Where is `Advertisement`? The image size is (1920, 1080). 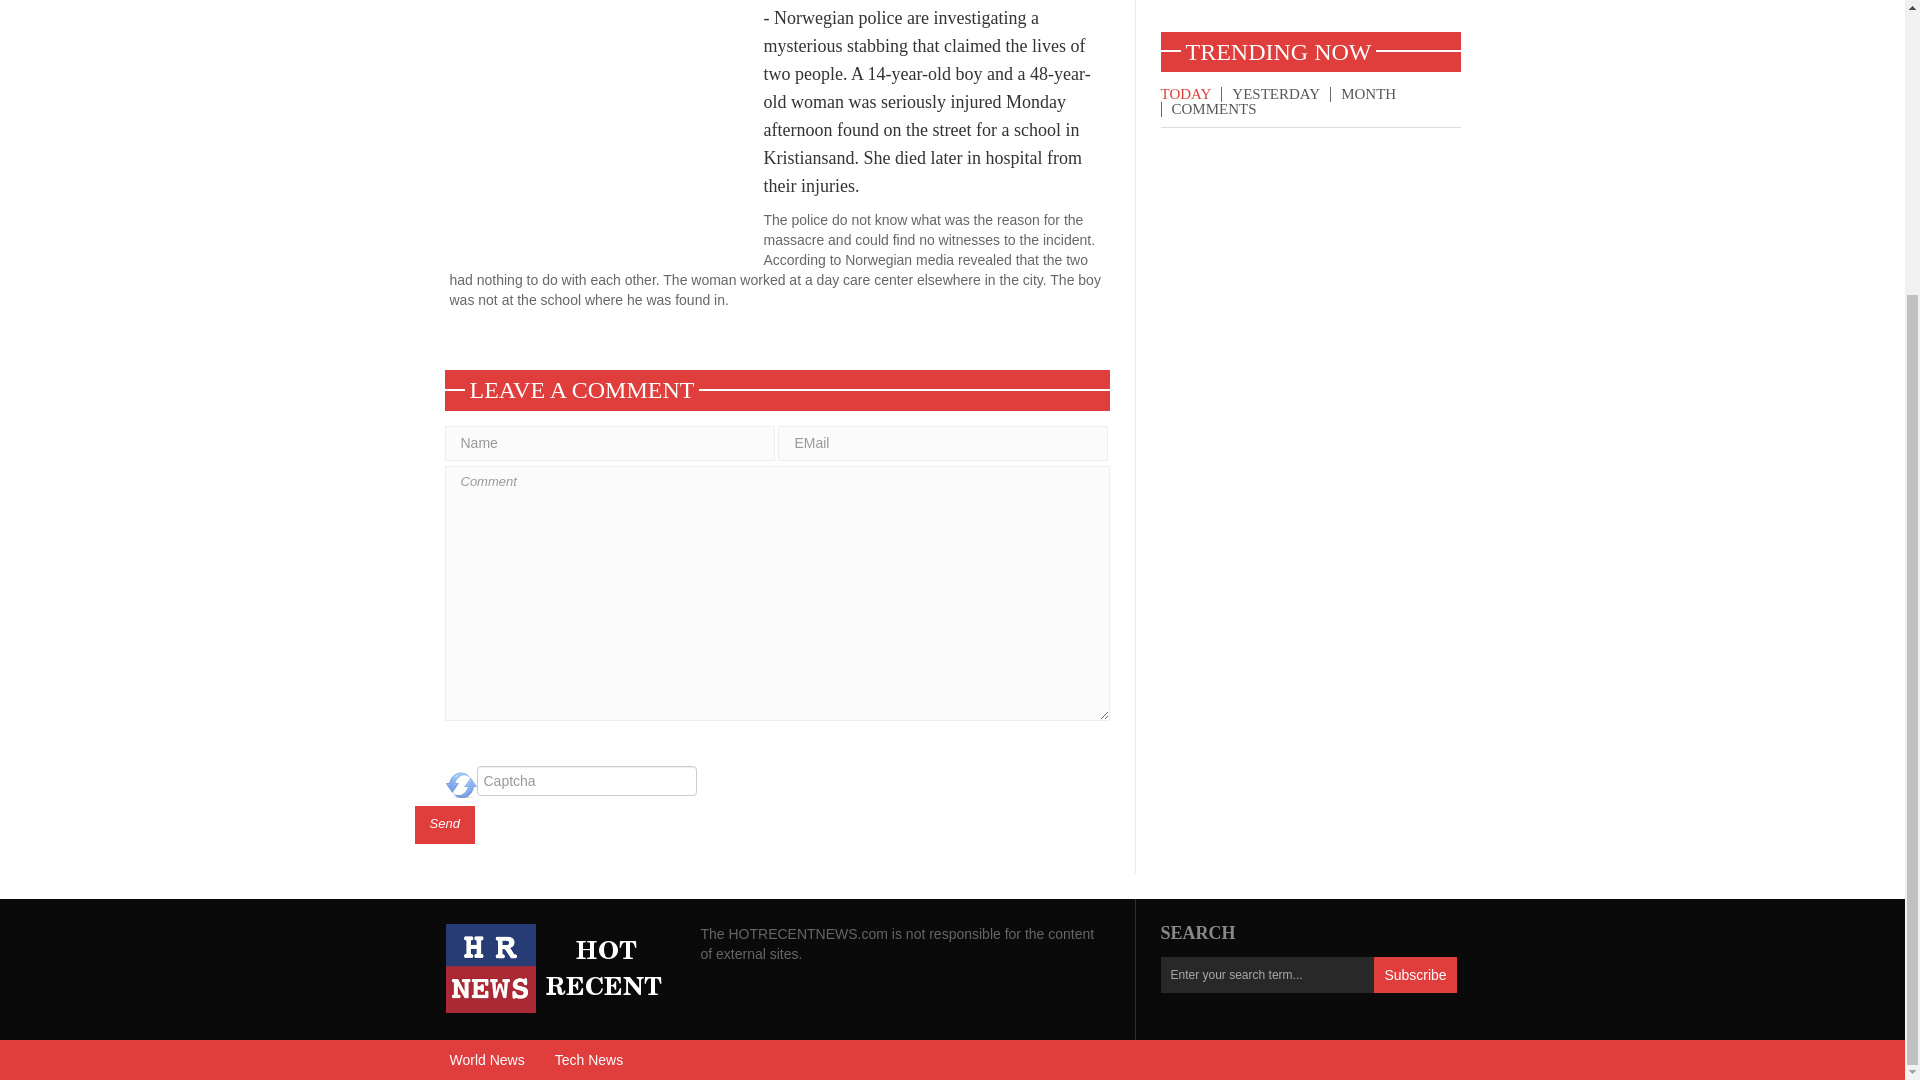 Advertisement is located at coordinates (606, 136).